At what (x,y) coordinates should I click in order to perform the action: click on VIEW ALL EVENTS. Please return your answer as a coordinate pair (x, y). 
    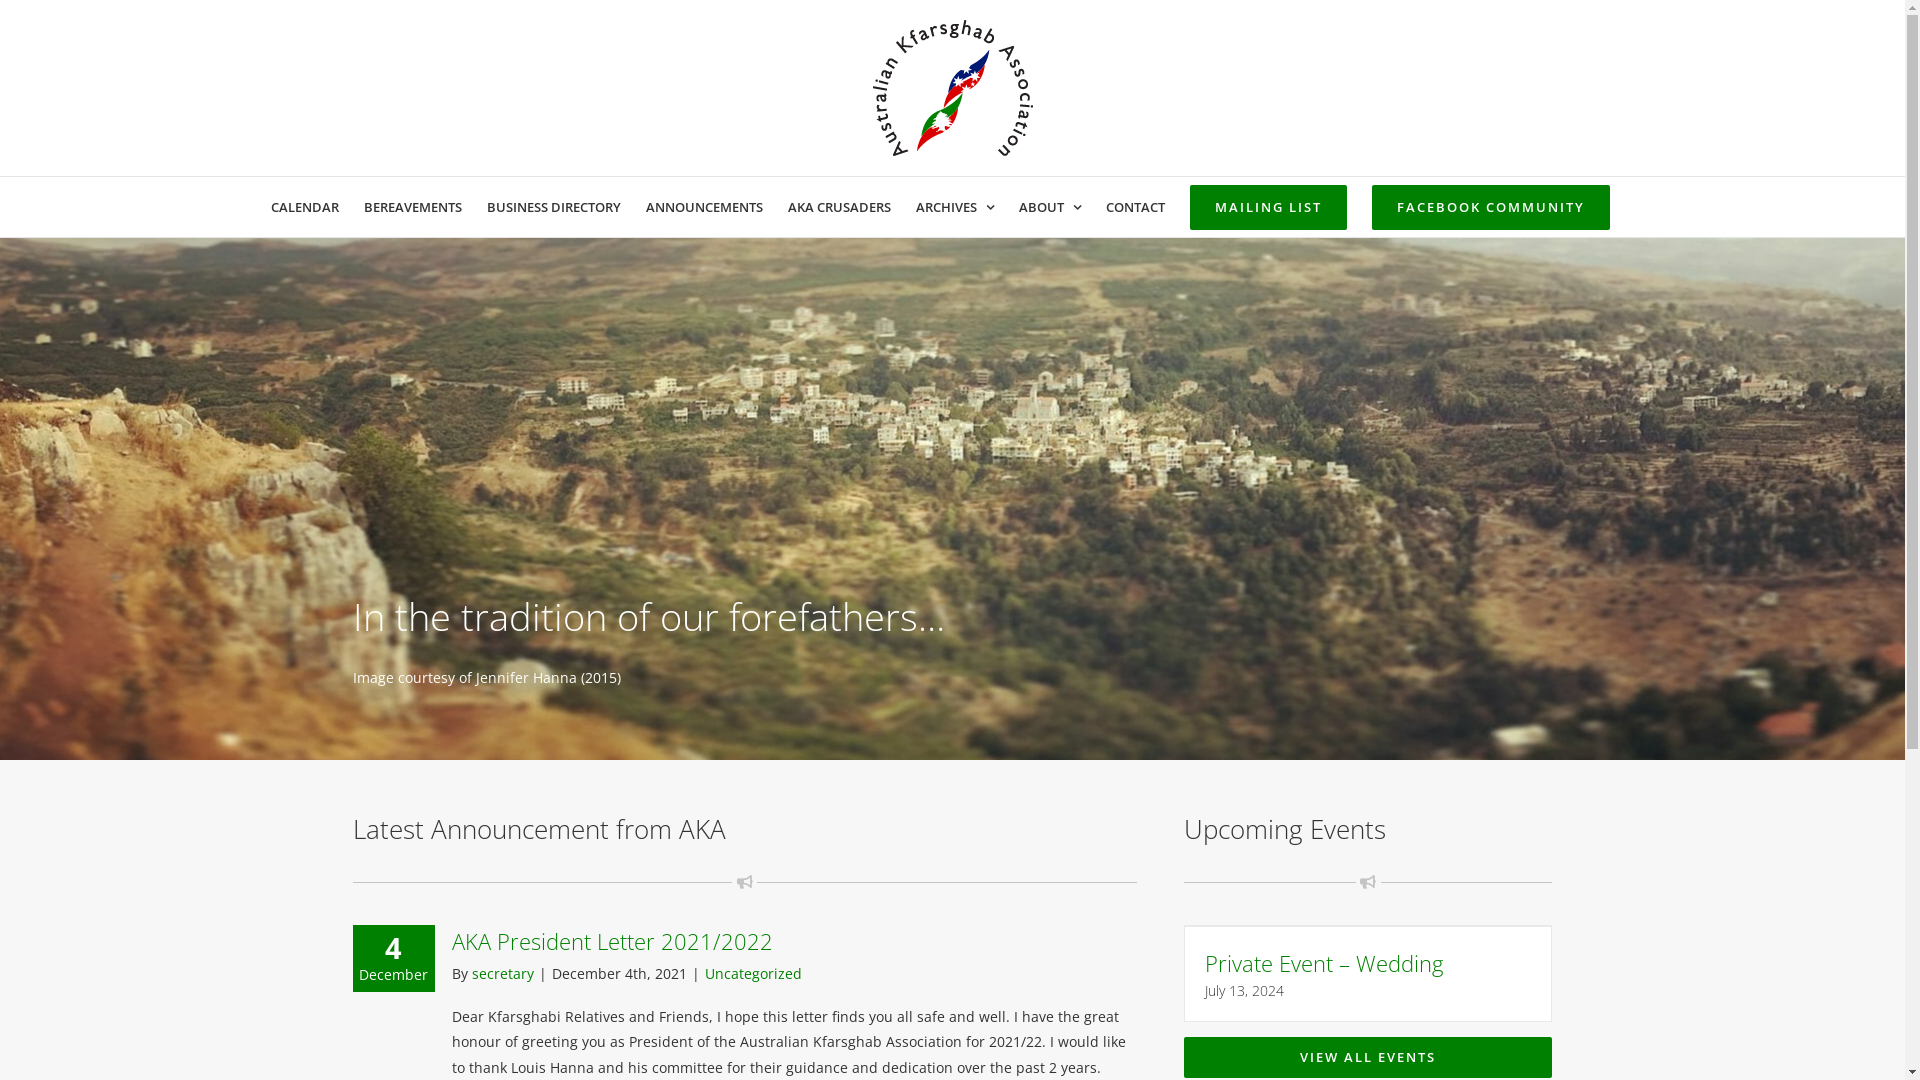
    Looking at the image, I should click on (1368, 1058).